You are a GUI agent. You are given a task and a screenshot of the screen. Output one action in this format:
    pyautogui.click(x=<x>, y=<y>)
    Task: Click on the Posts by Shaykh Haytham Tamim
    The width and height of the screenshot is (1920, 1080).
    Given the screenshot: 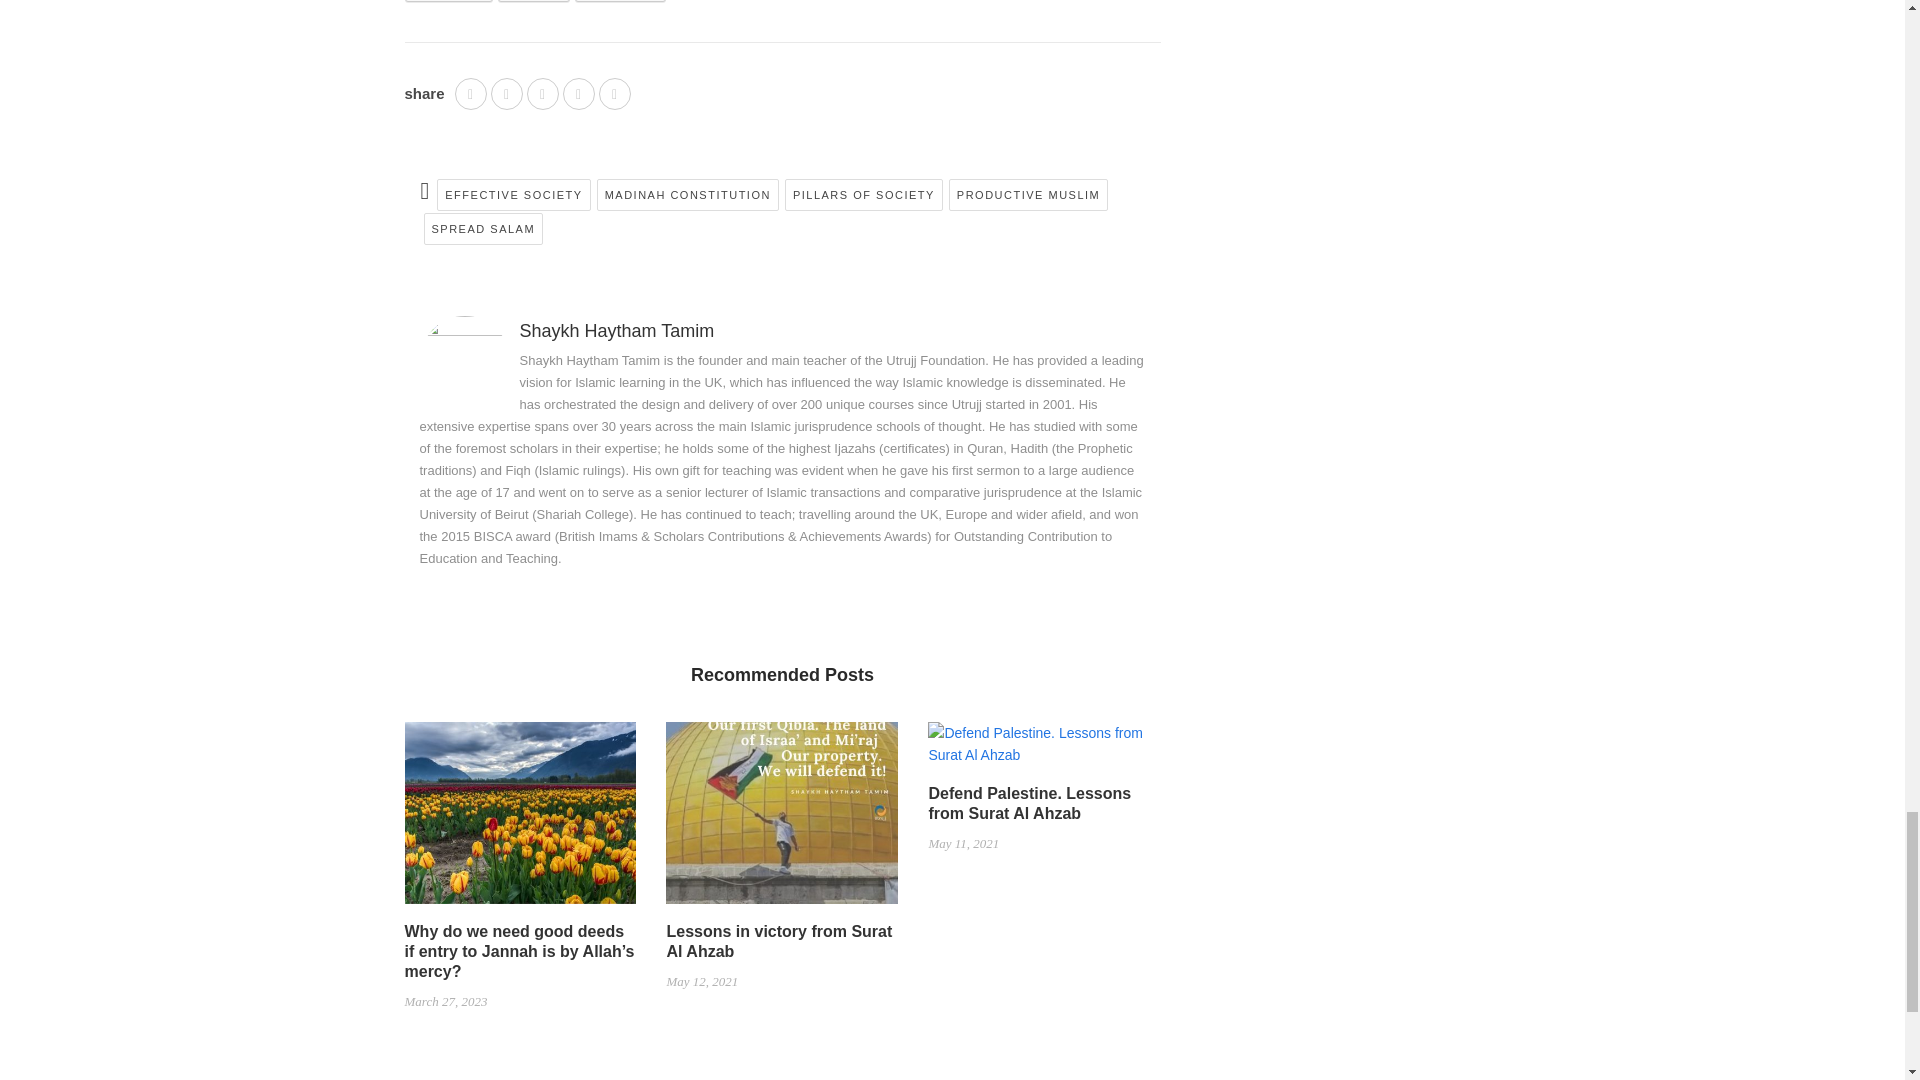 What is the action you would take?
    pyautogui.click(x=617, y=330)
    